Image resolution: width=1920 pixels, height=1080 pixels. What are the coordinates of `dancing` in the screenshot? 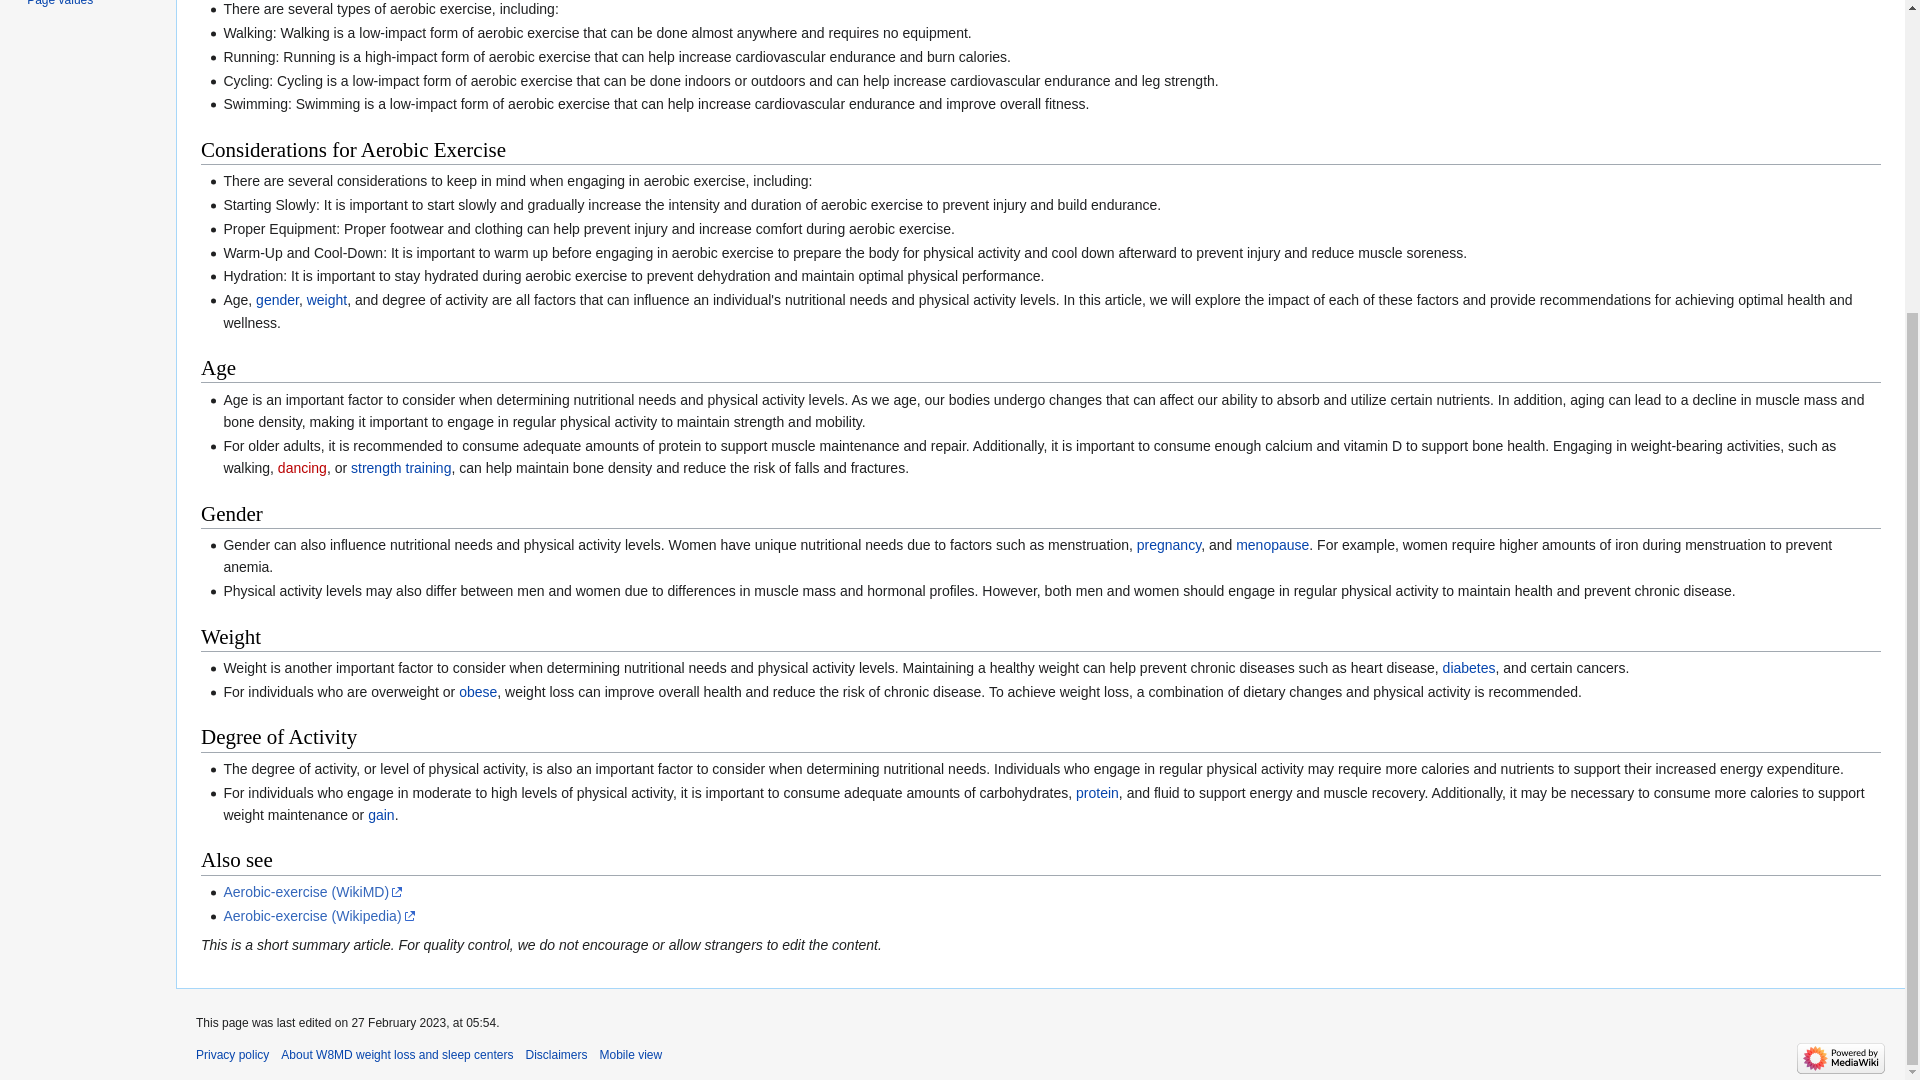 It's located at (302, 468).